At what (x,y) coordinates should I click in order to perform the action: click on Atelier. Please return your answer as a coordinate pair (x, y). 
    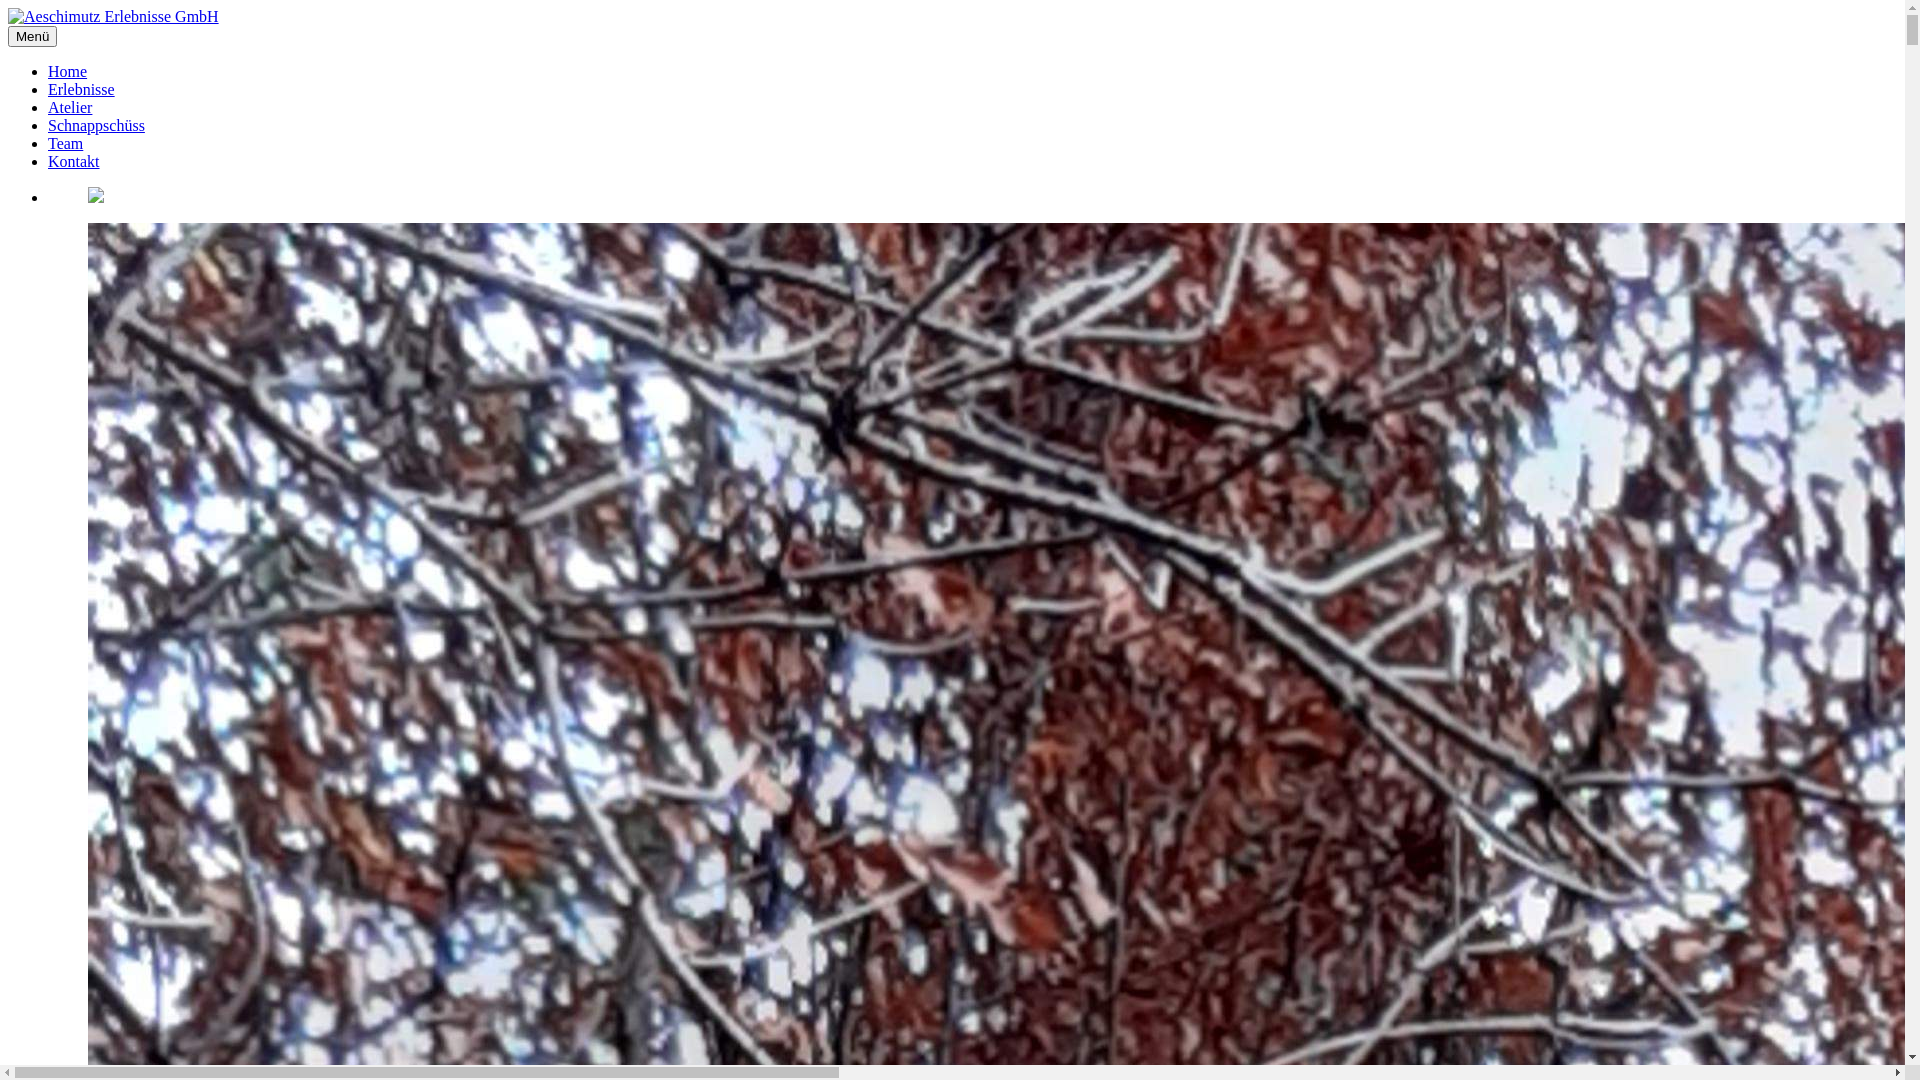
    Looking at the image, I should click on (70, 108).